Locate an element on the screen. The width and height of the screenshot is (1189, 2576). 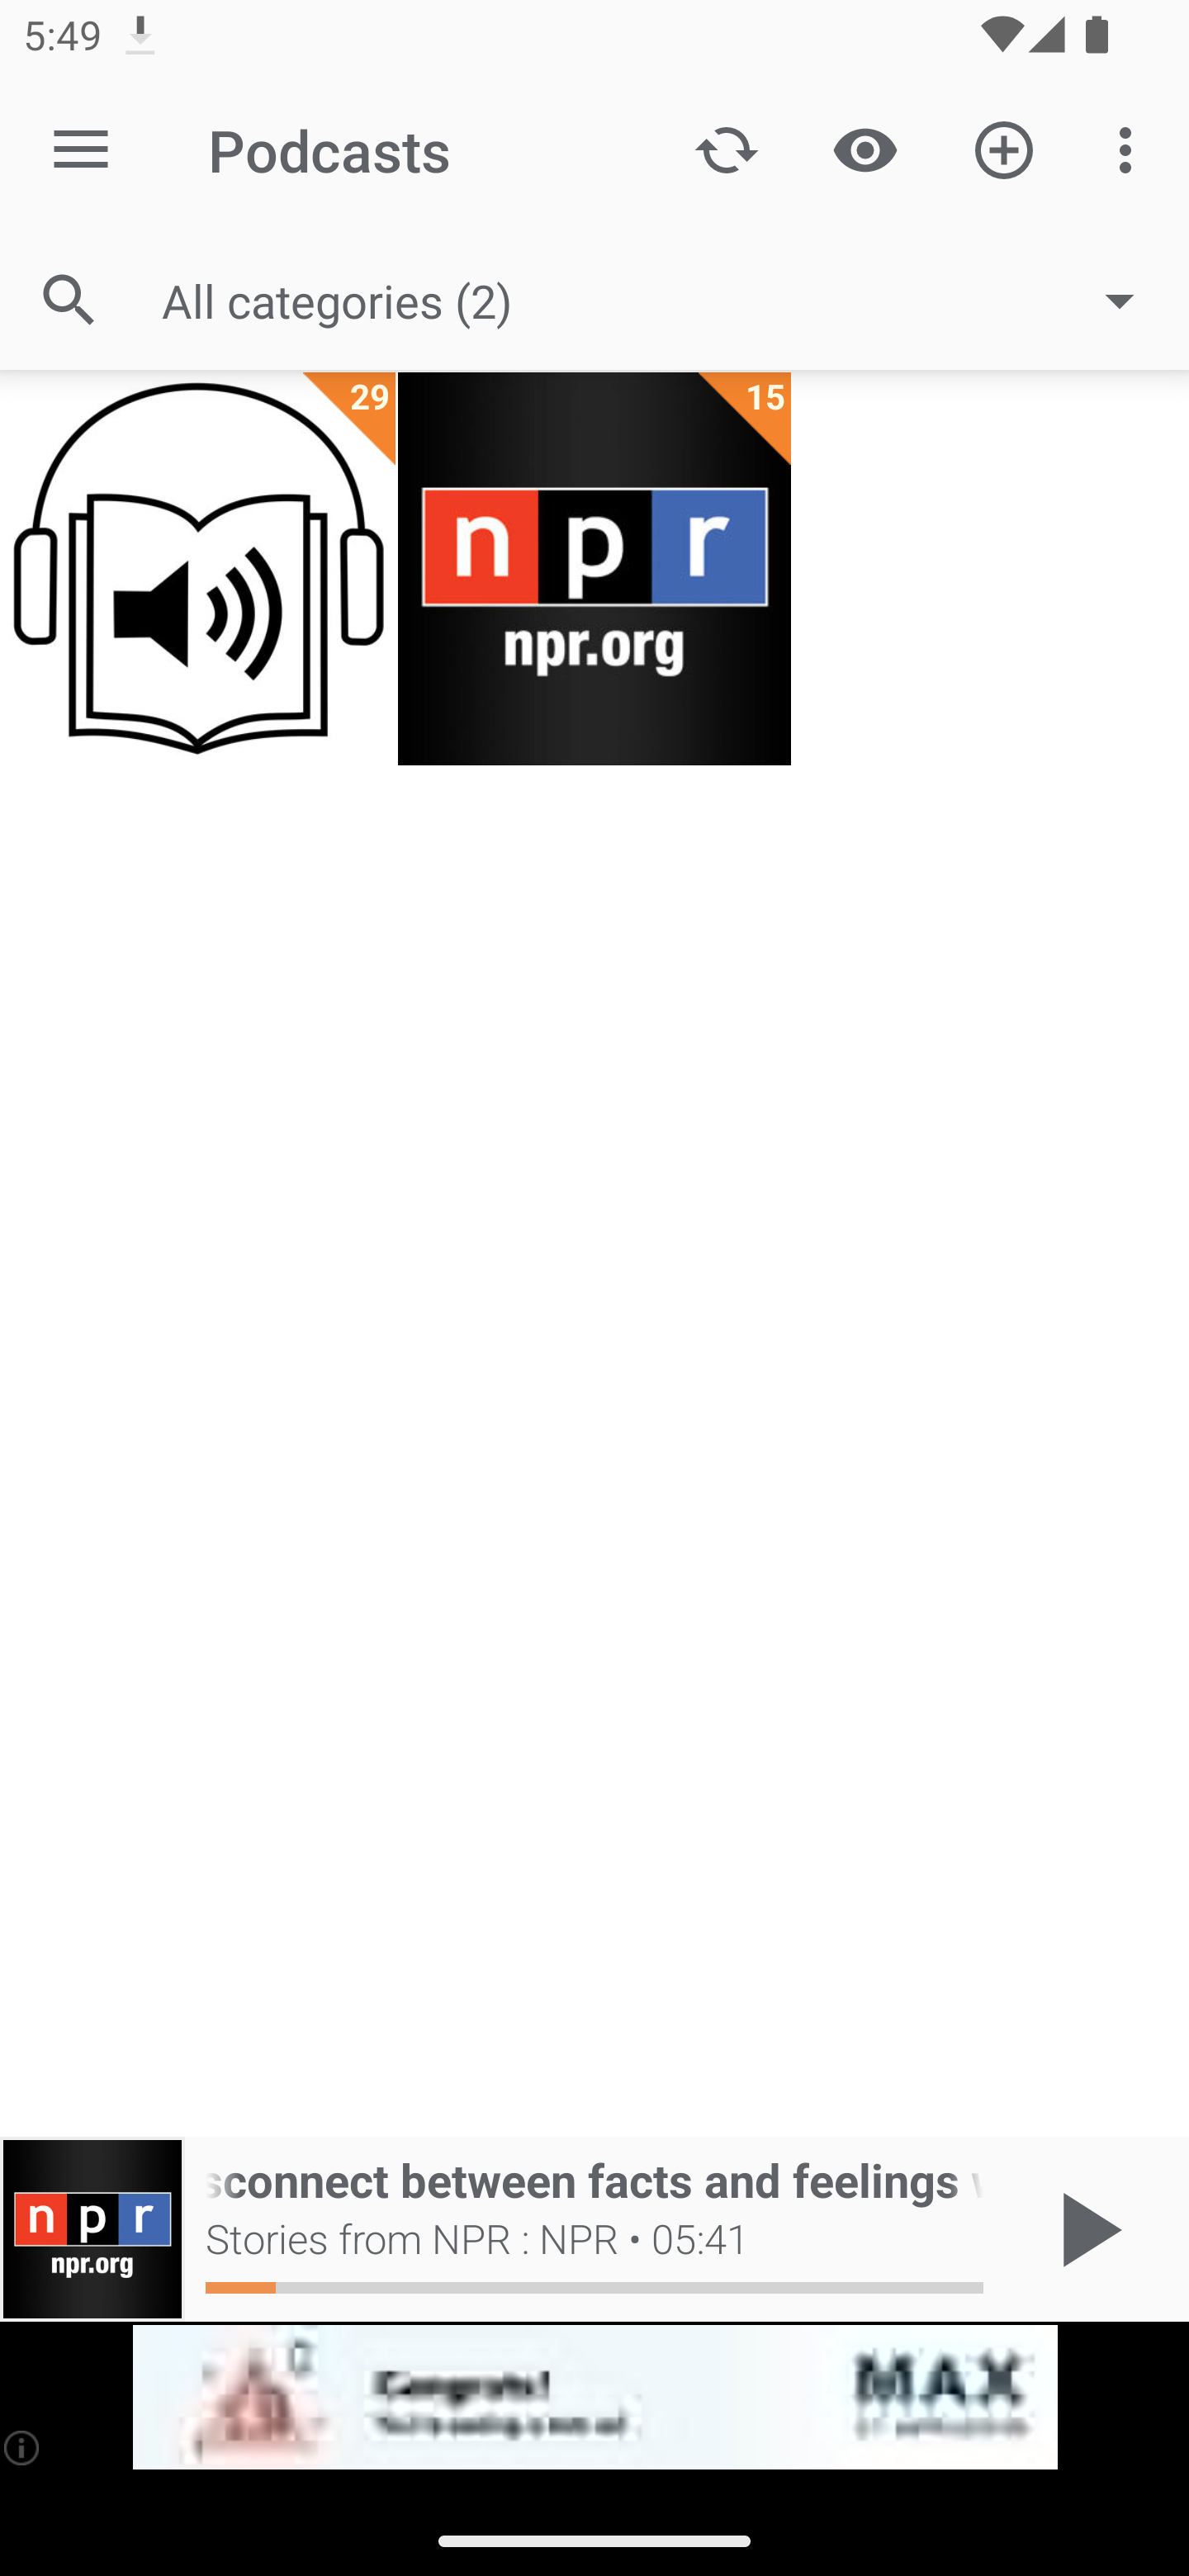
More options is located at coordinates (1131, 149).